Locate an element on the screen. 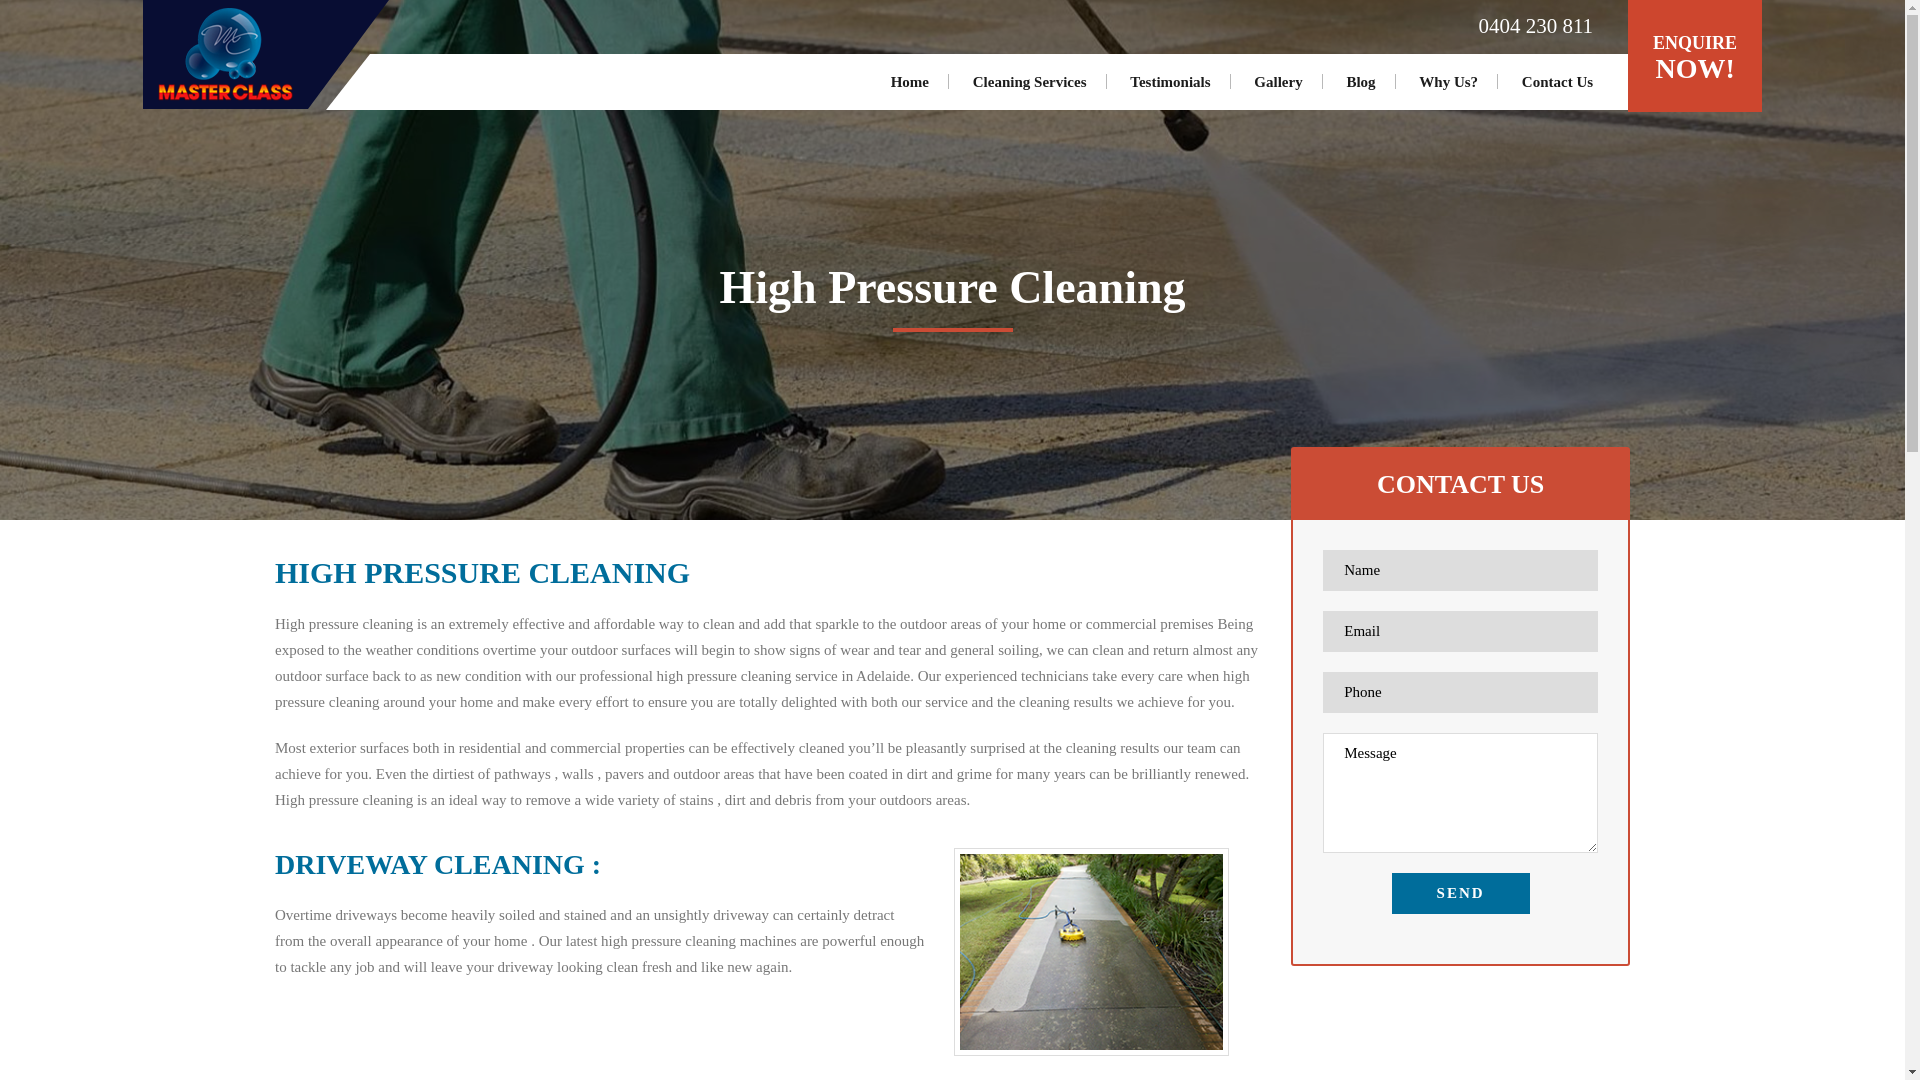 This screenshot has width=1920, height=1080. Why Us? is located at coordinates (1448, 82).